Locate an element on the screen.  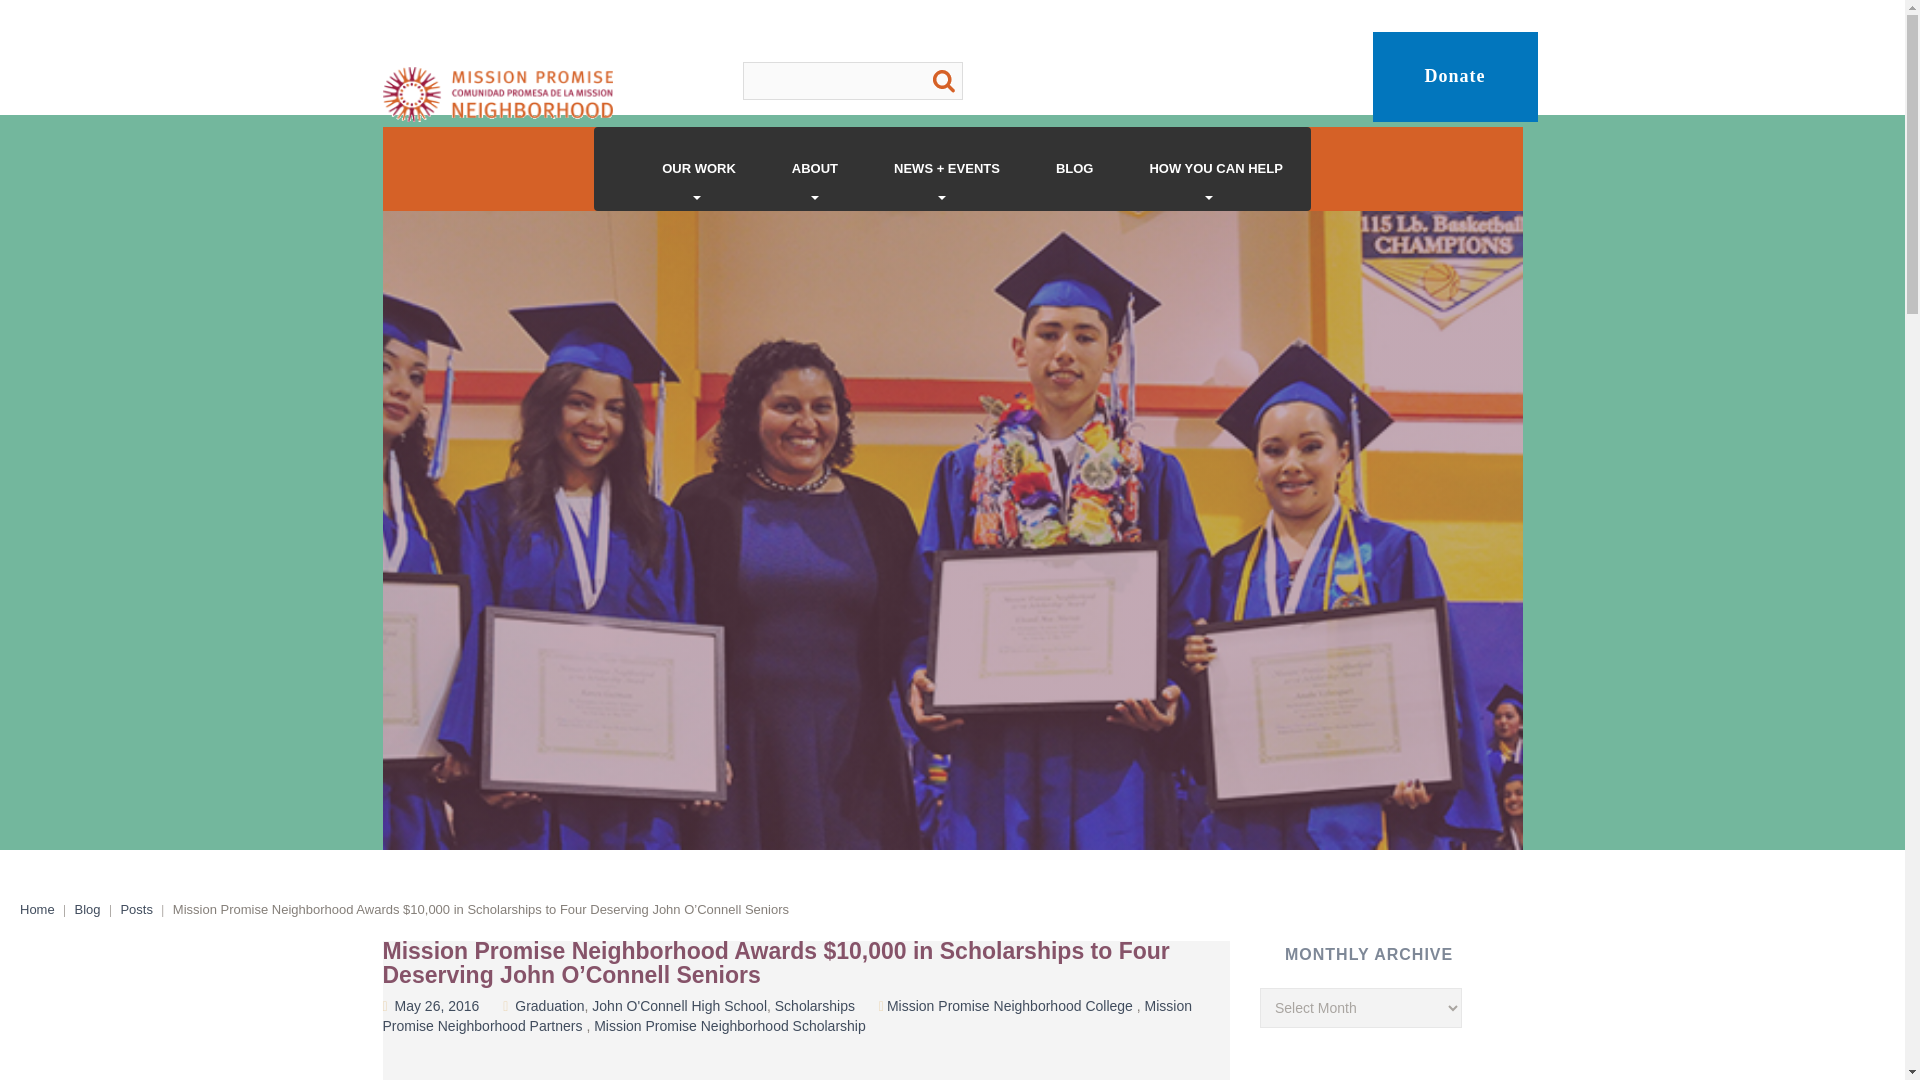
Mission Promise Neighborhood College is located at coordinates (1010, 1006).